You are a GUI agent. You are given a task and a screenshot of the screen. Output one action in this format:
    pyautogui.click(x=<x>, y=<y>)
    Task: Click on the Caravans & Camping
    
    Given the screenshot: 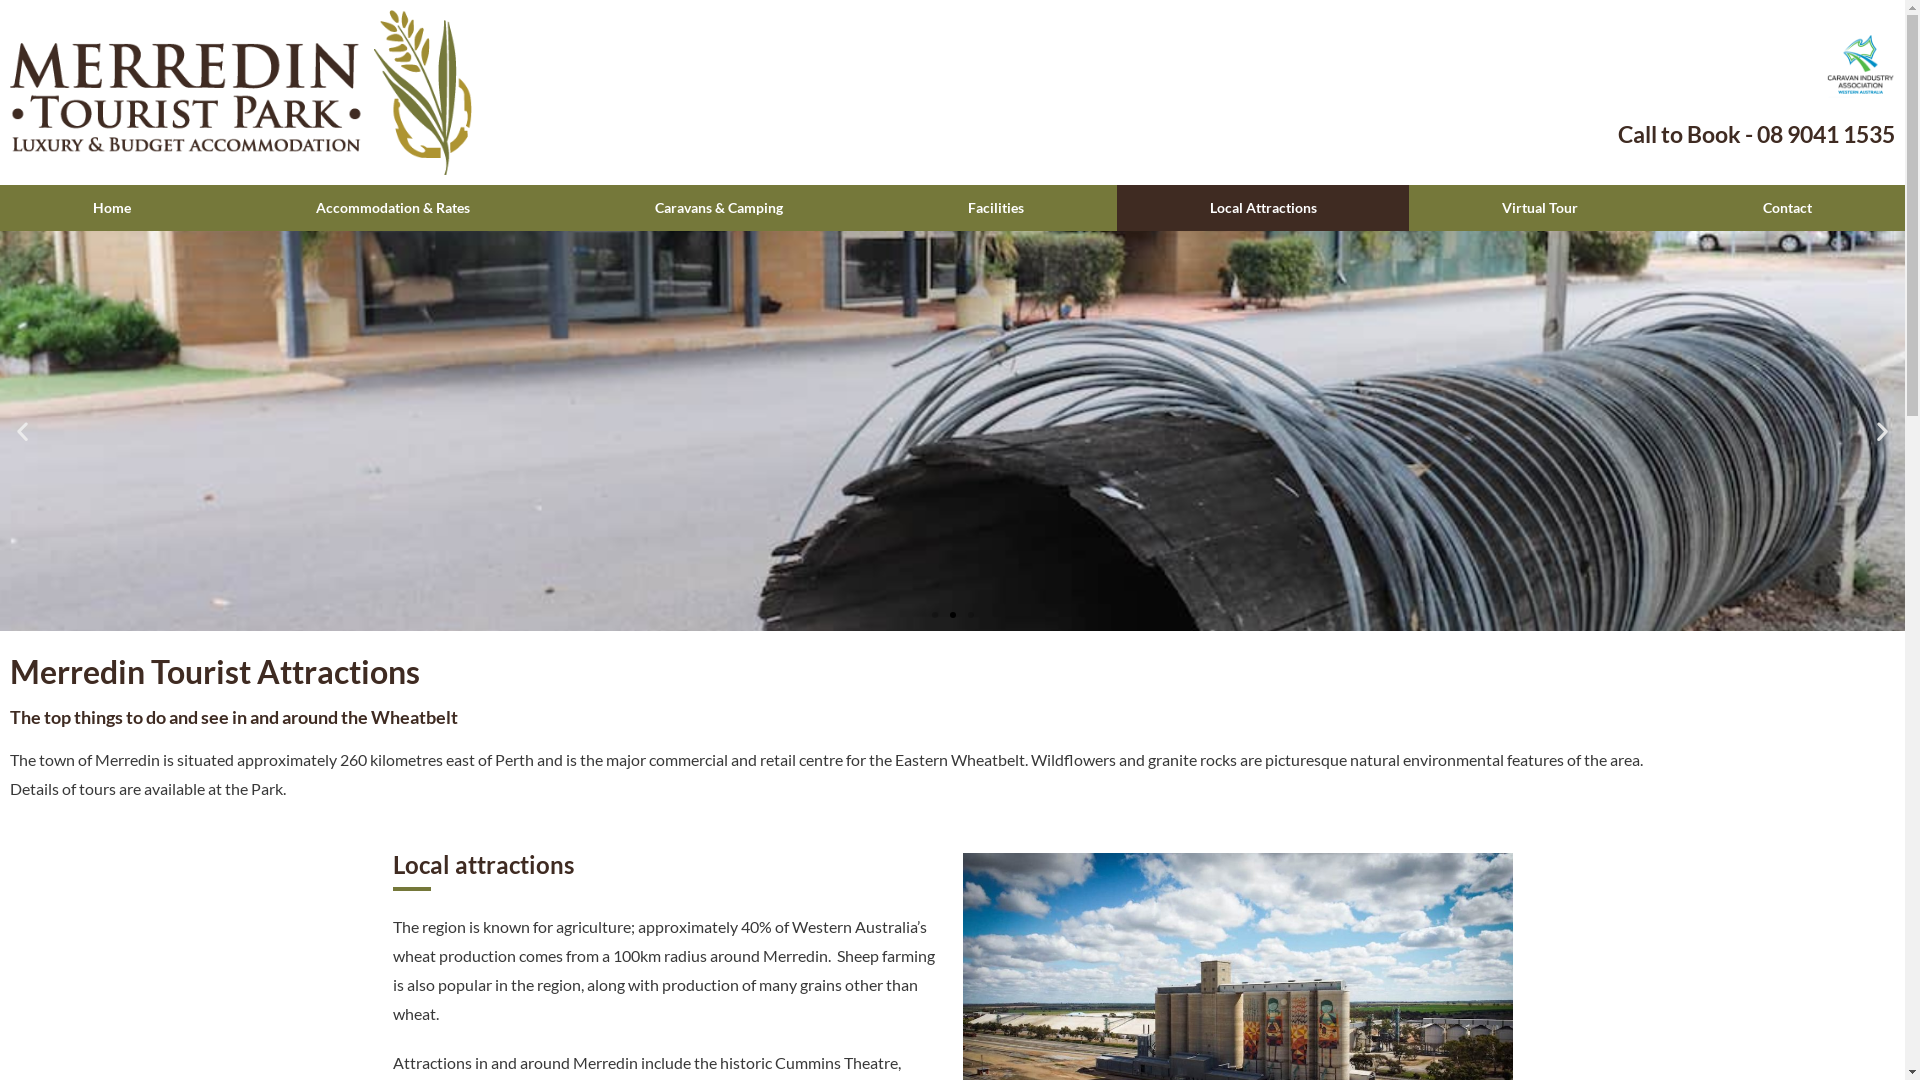 What is the action you would take?
    pyautogui.click(x=720, y=208)
    